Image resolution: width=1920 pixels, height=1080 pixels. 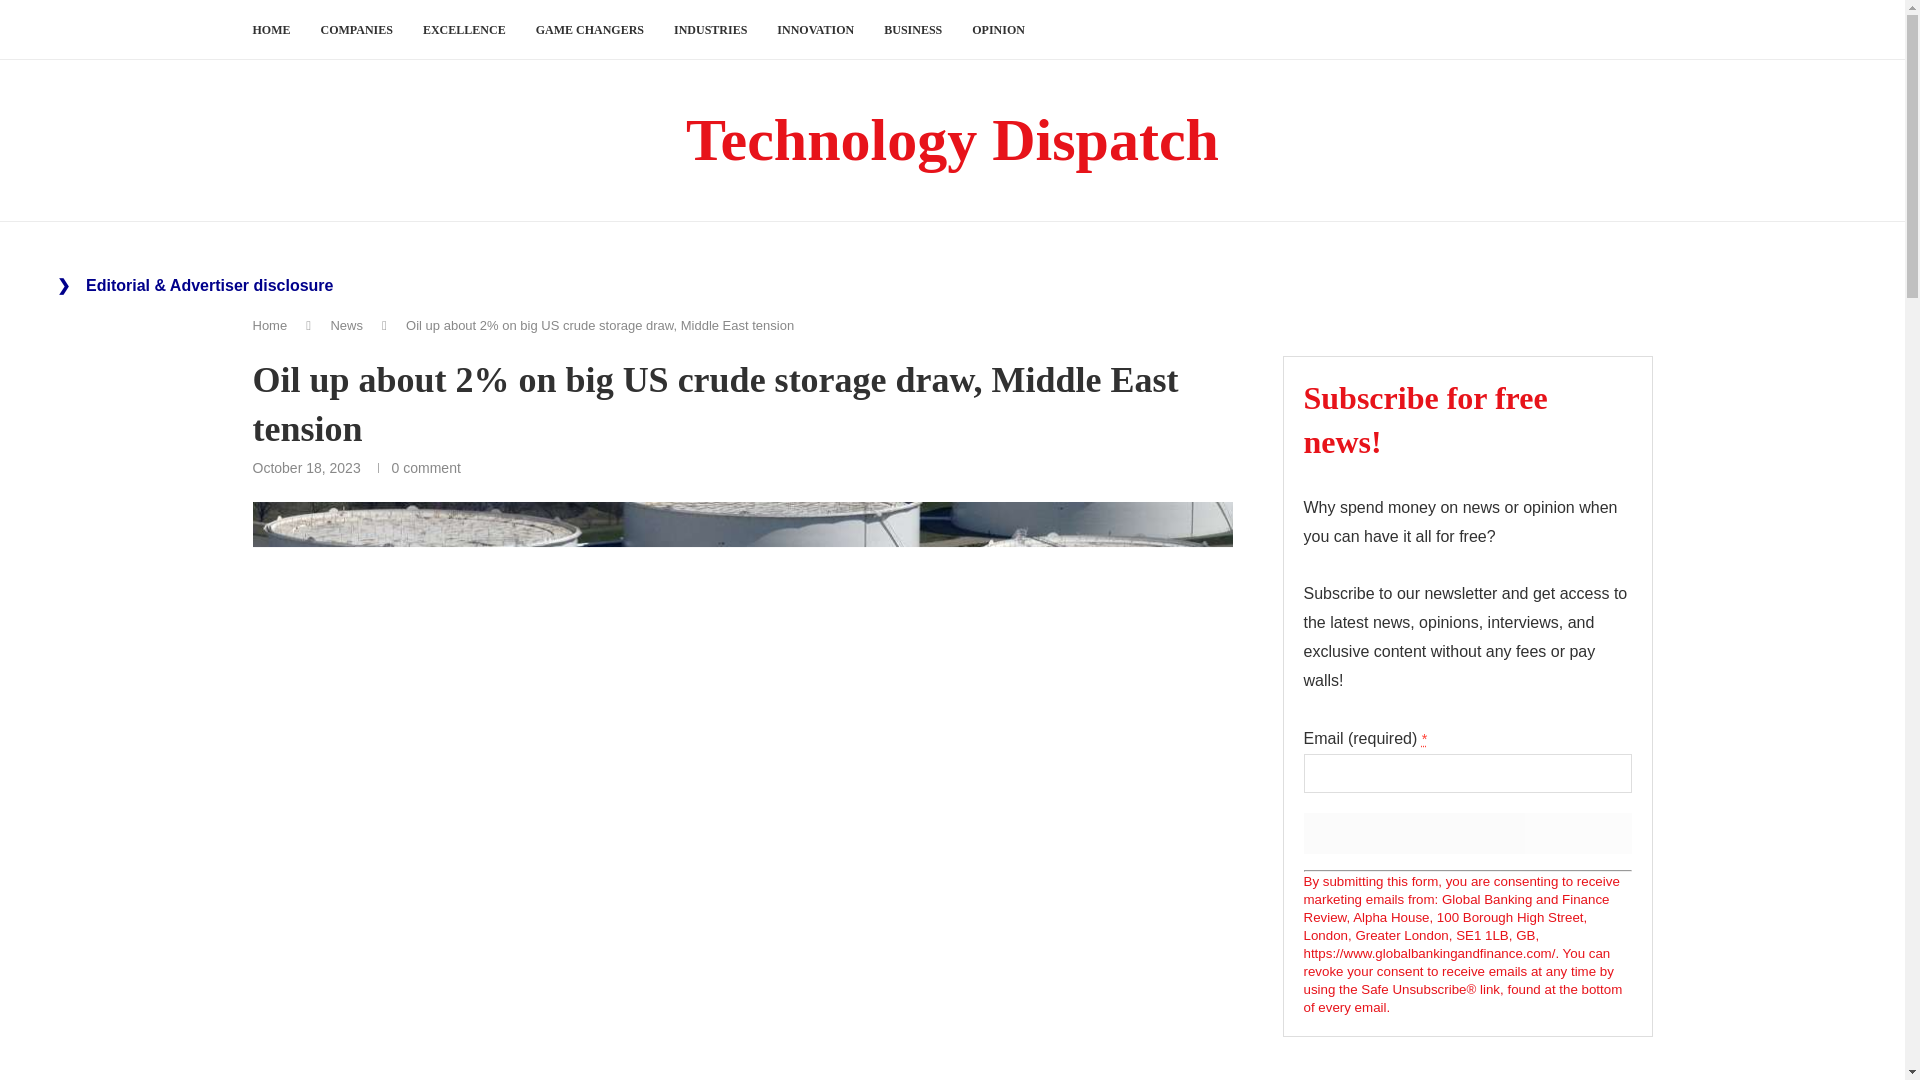 I want to click on INDUSTRIES, so click(x=710, y=30).